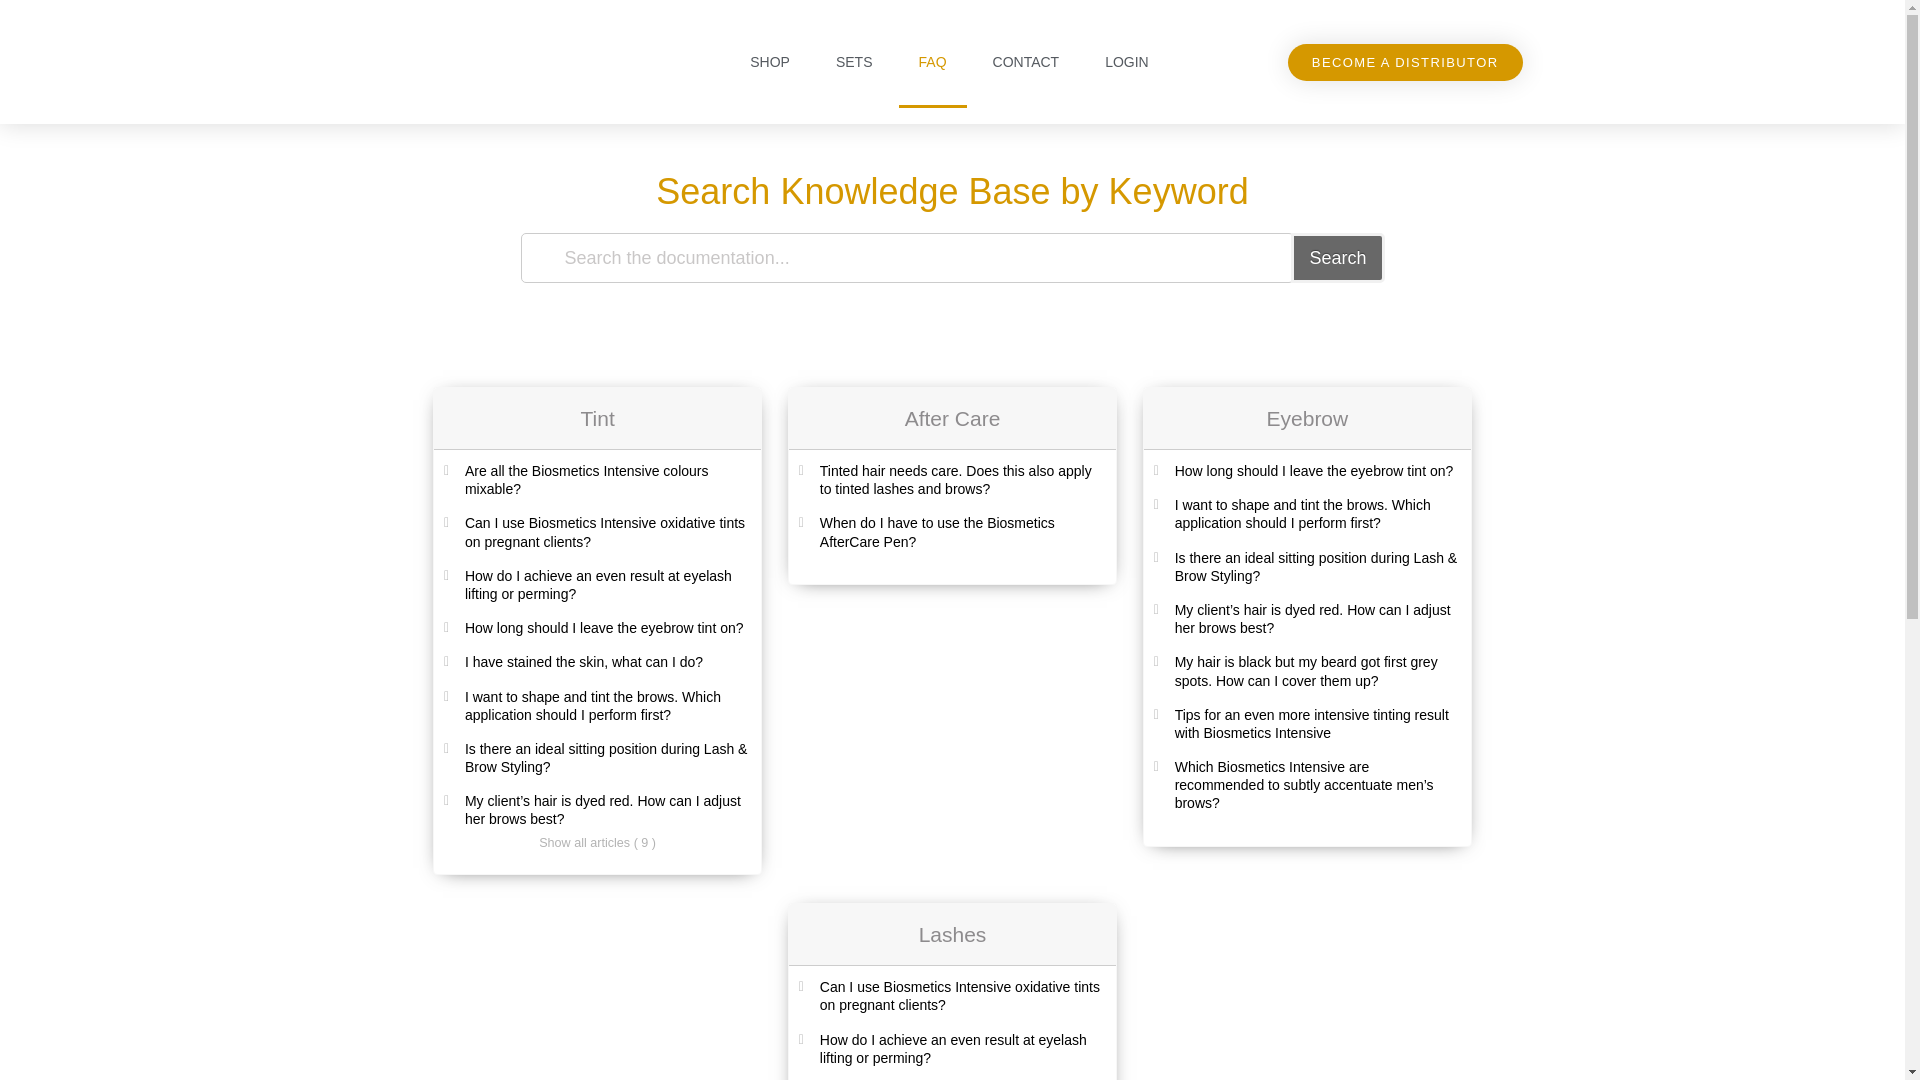 The image size is (1920, 1080). I want to click on Search, so click(1337, 258).